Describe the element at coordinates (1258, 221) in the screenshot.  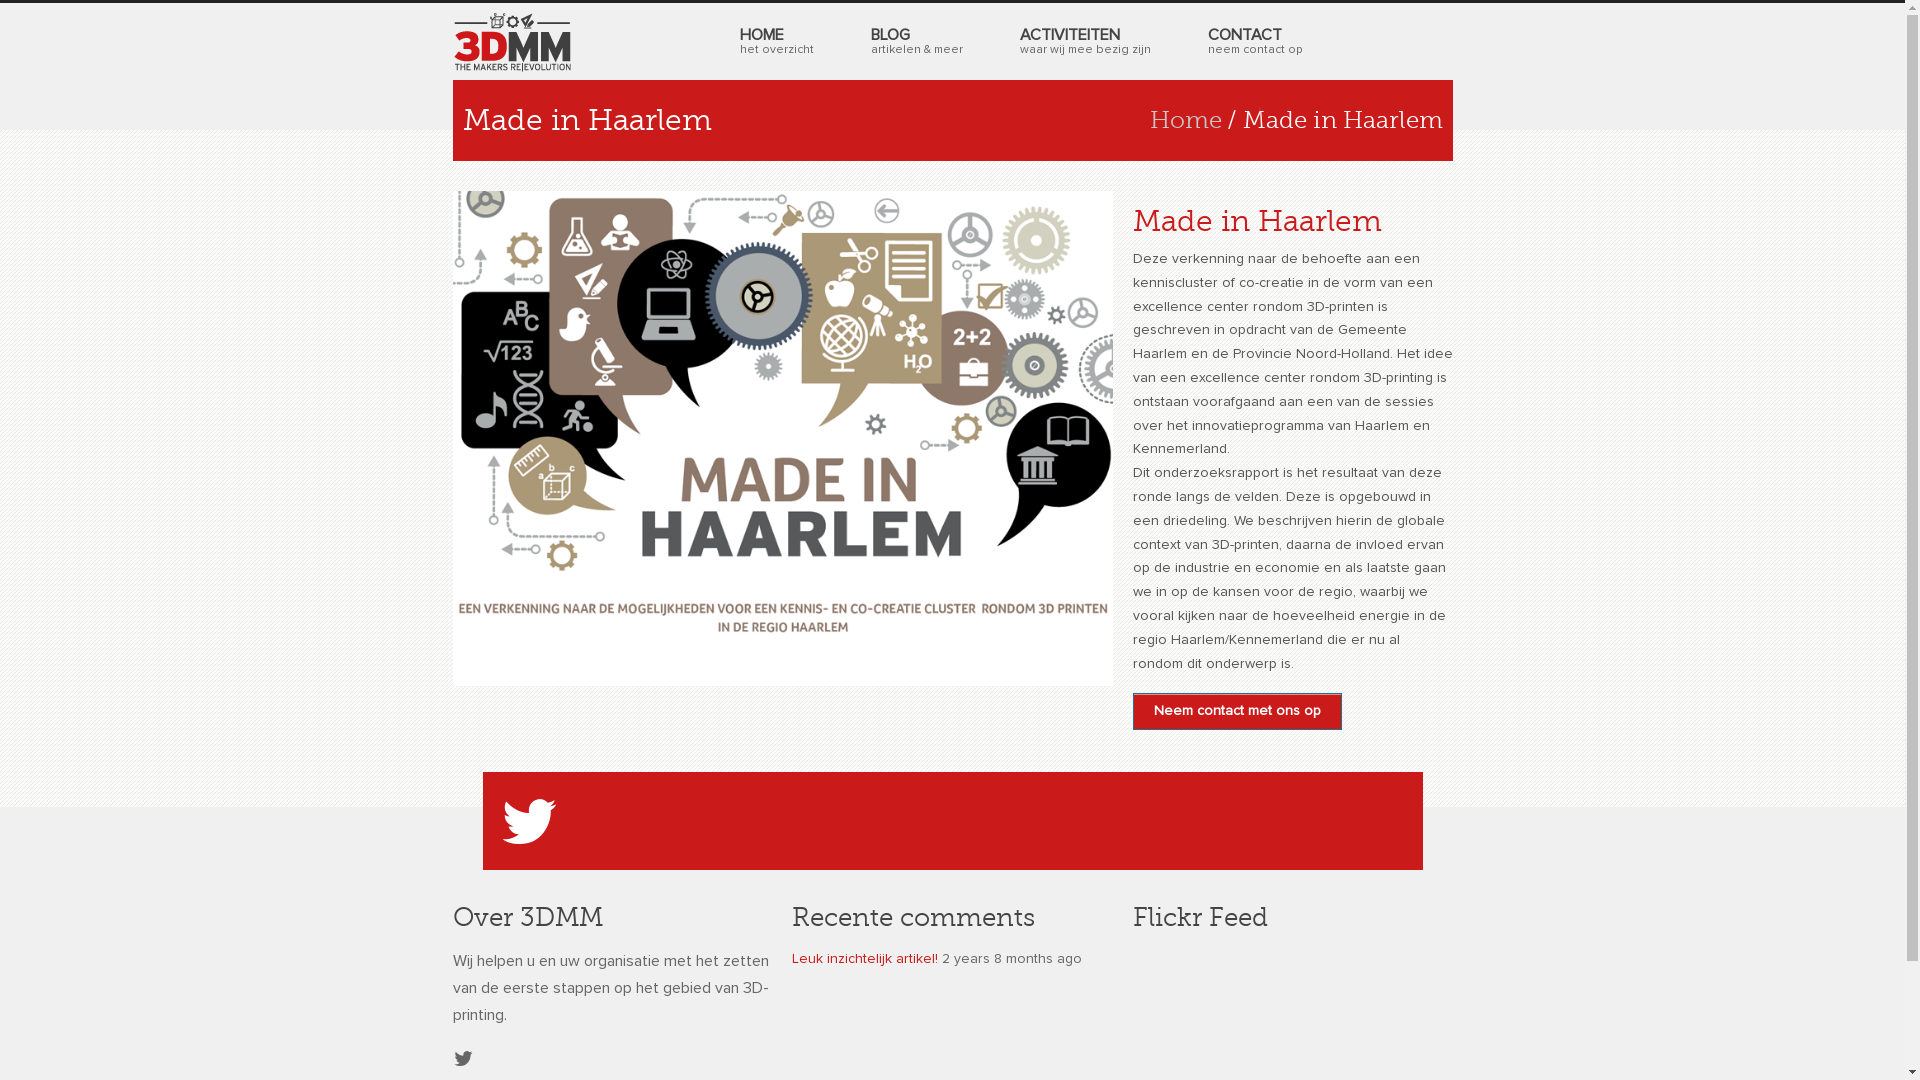
I see `Made in Haarlem` at that location.